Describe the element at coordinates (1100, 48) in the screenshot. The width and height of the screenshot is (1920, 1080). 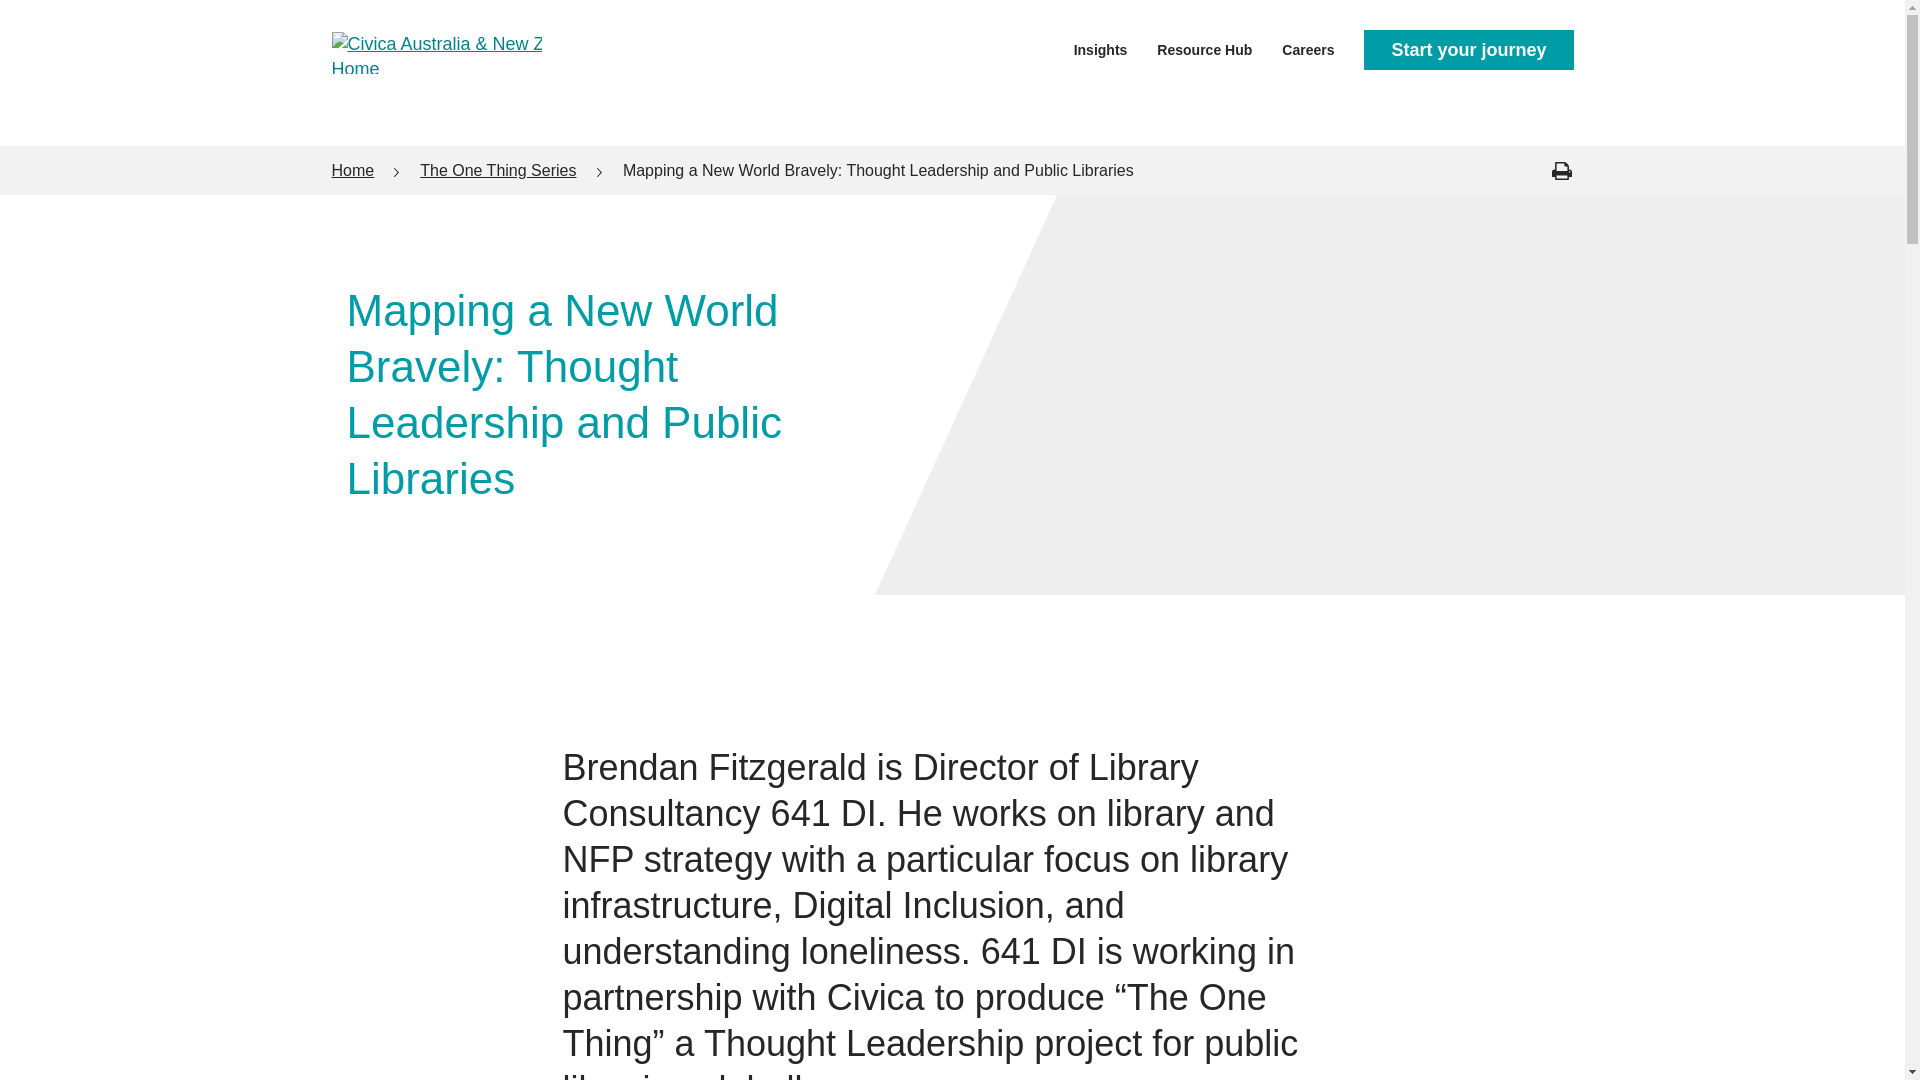
I see `Insights` at that location.